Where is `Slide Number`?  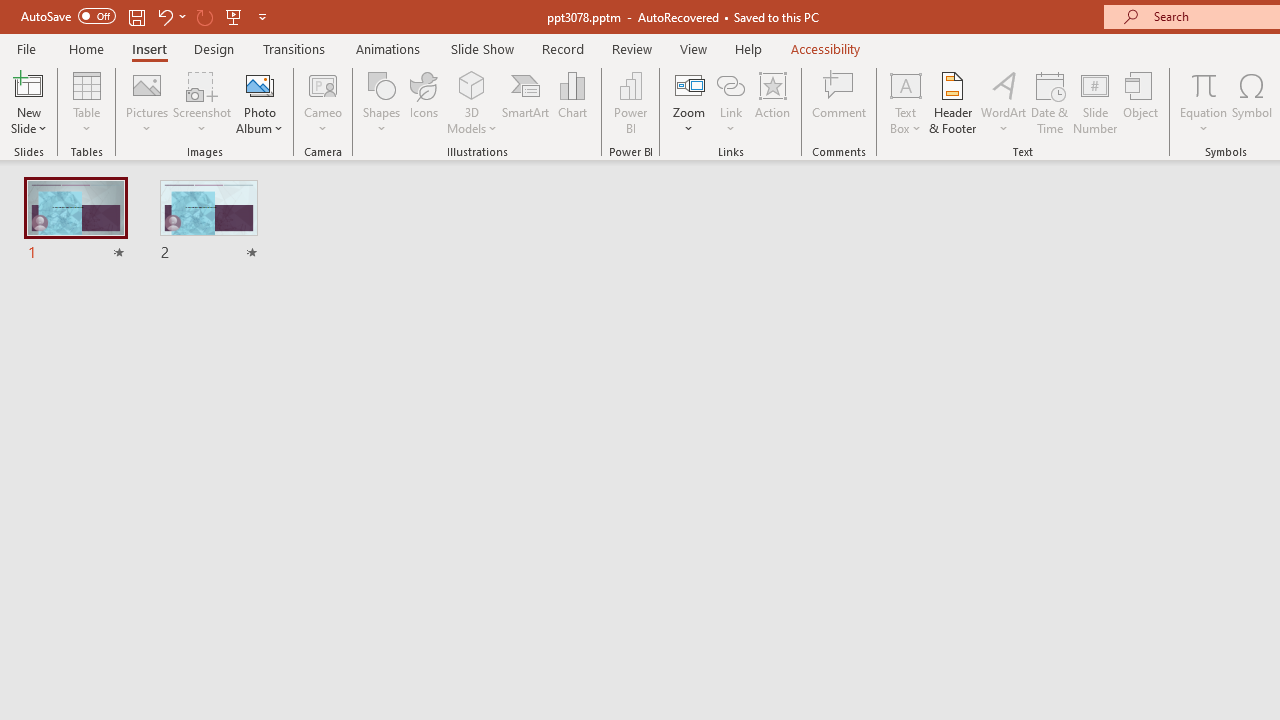 Slide Number is located at coordinates (1096, 102).